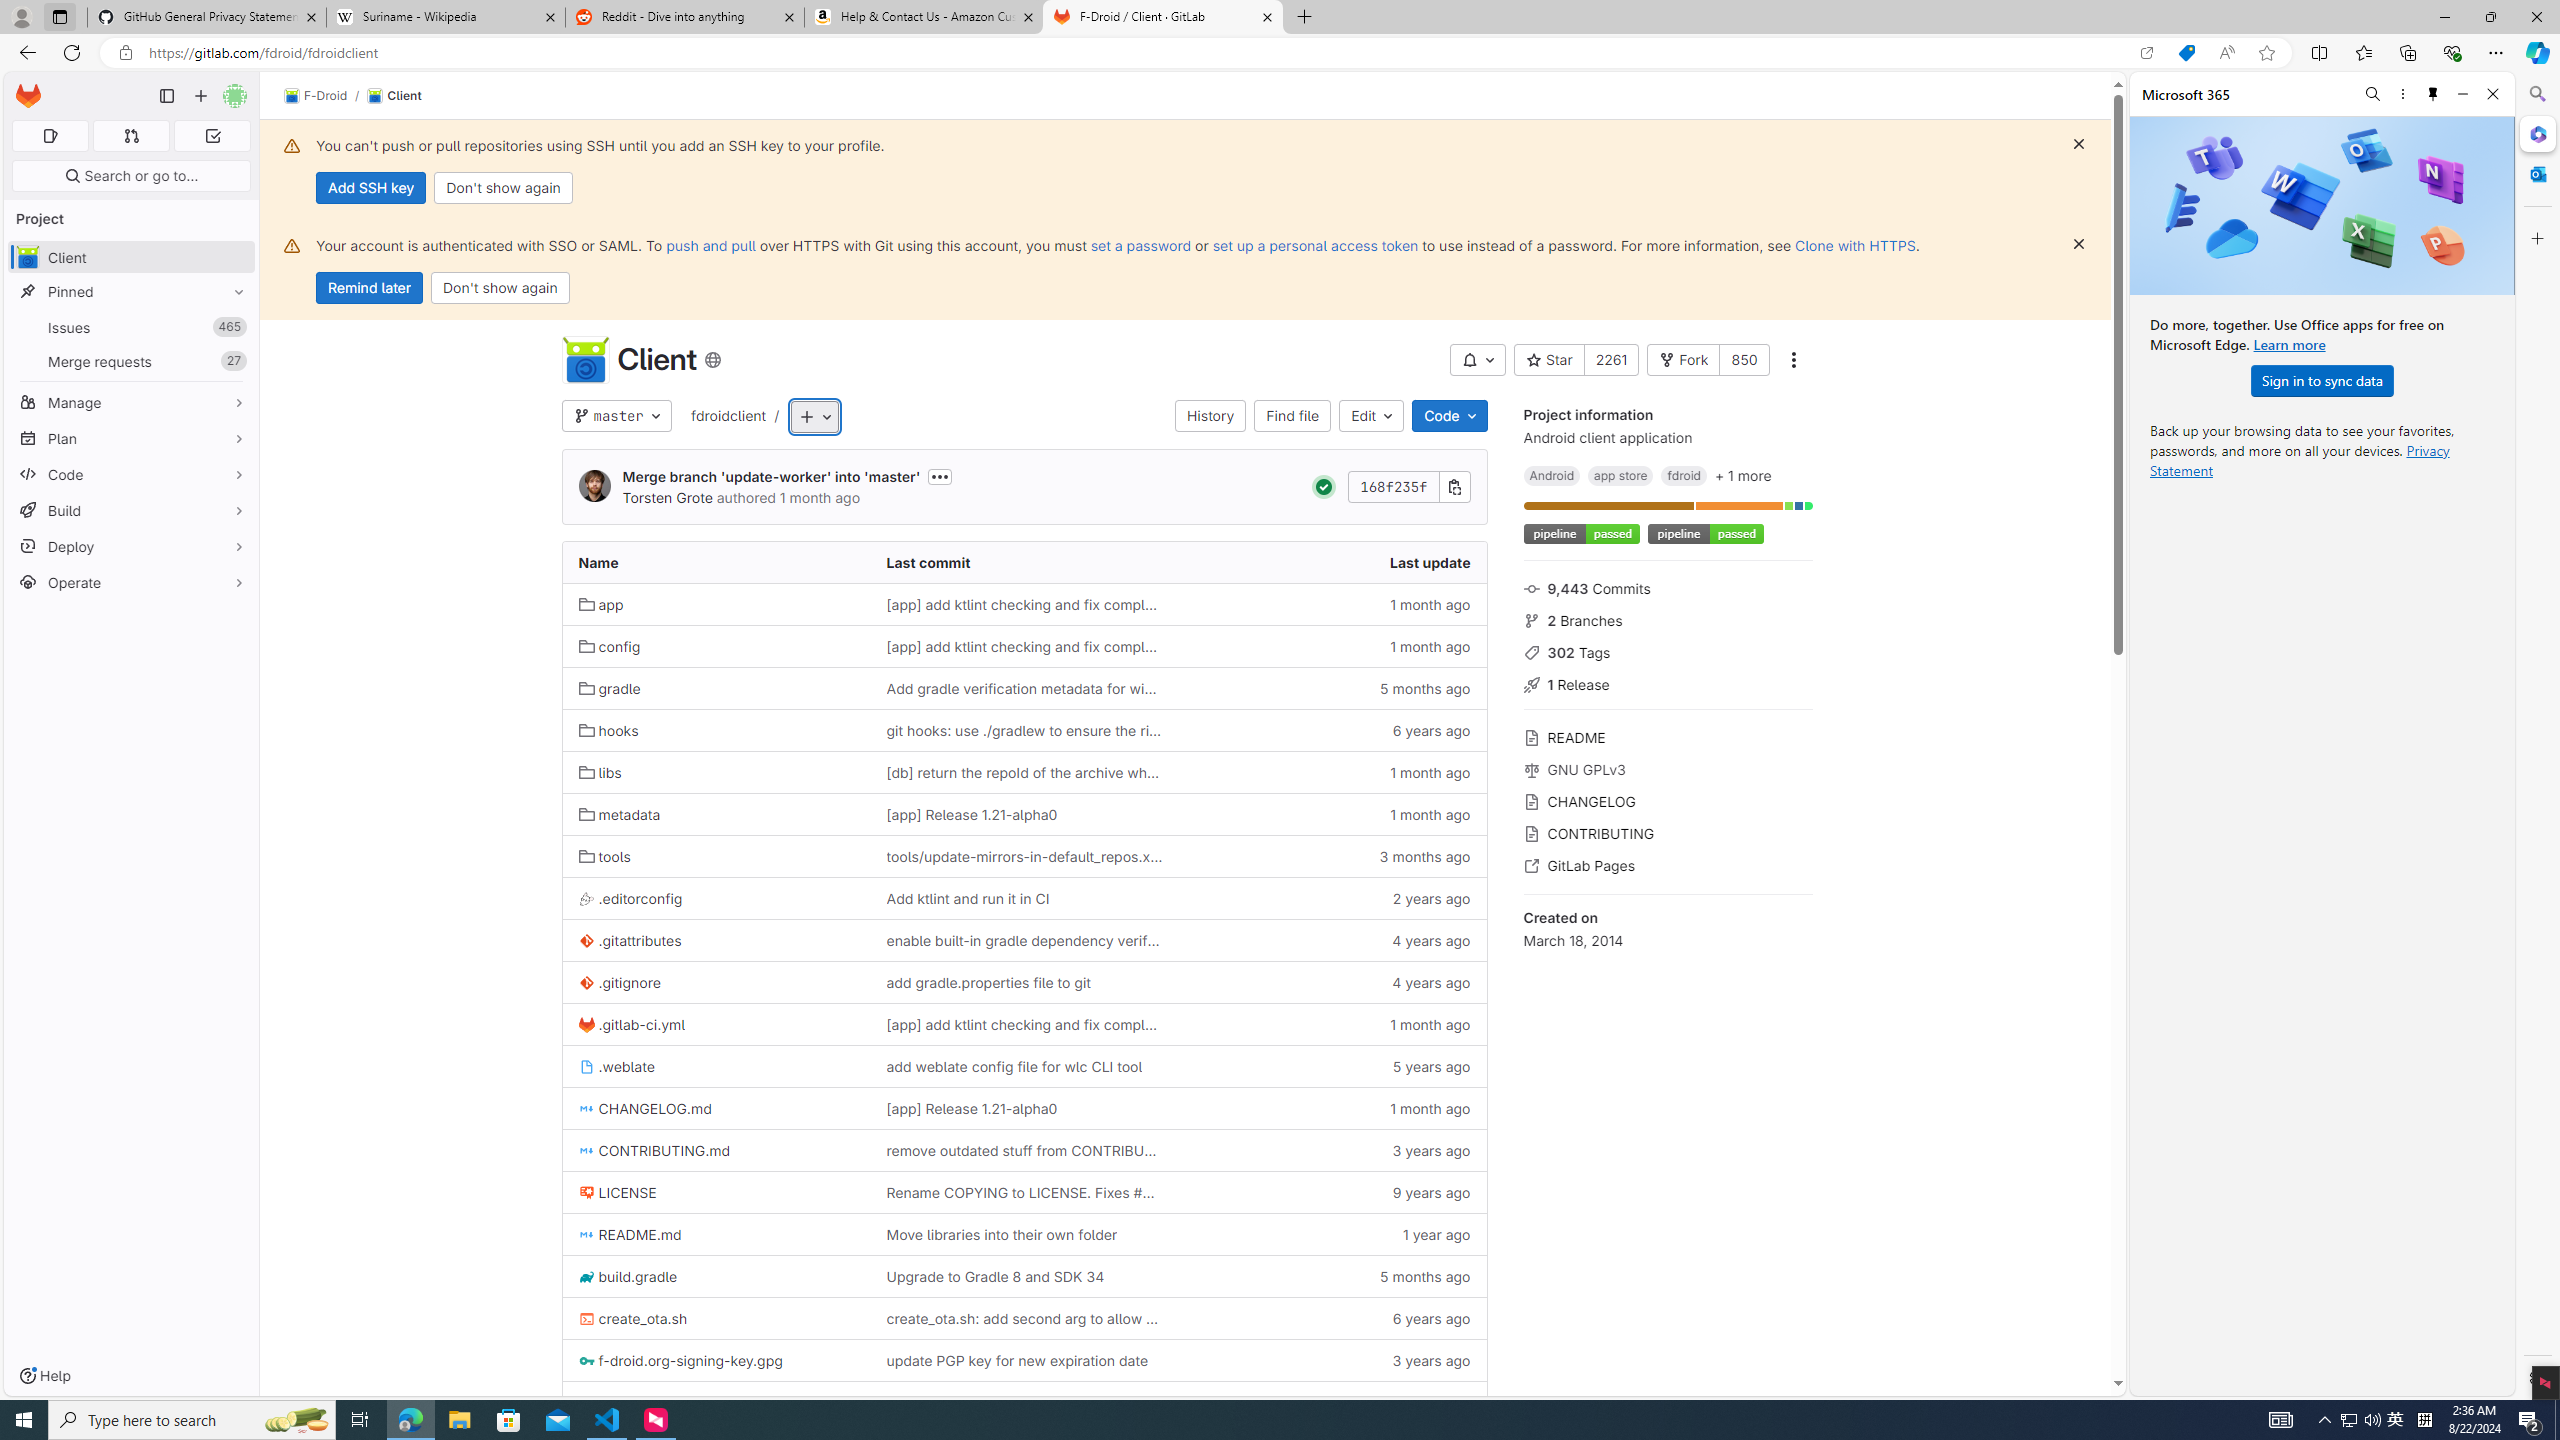 The width and height of the screenshot is (2560, 1440). I want to click on Suriname - Wikipedia, so click(445, 17).